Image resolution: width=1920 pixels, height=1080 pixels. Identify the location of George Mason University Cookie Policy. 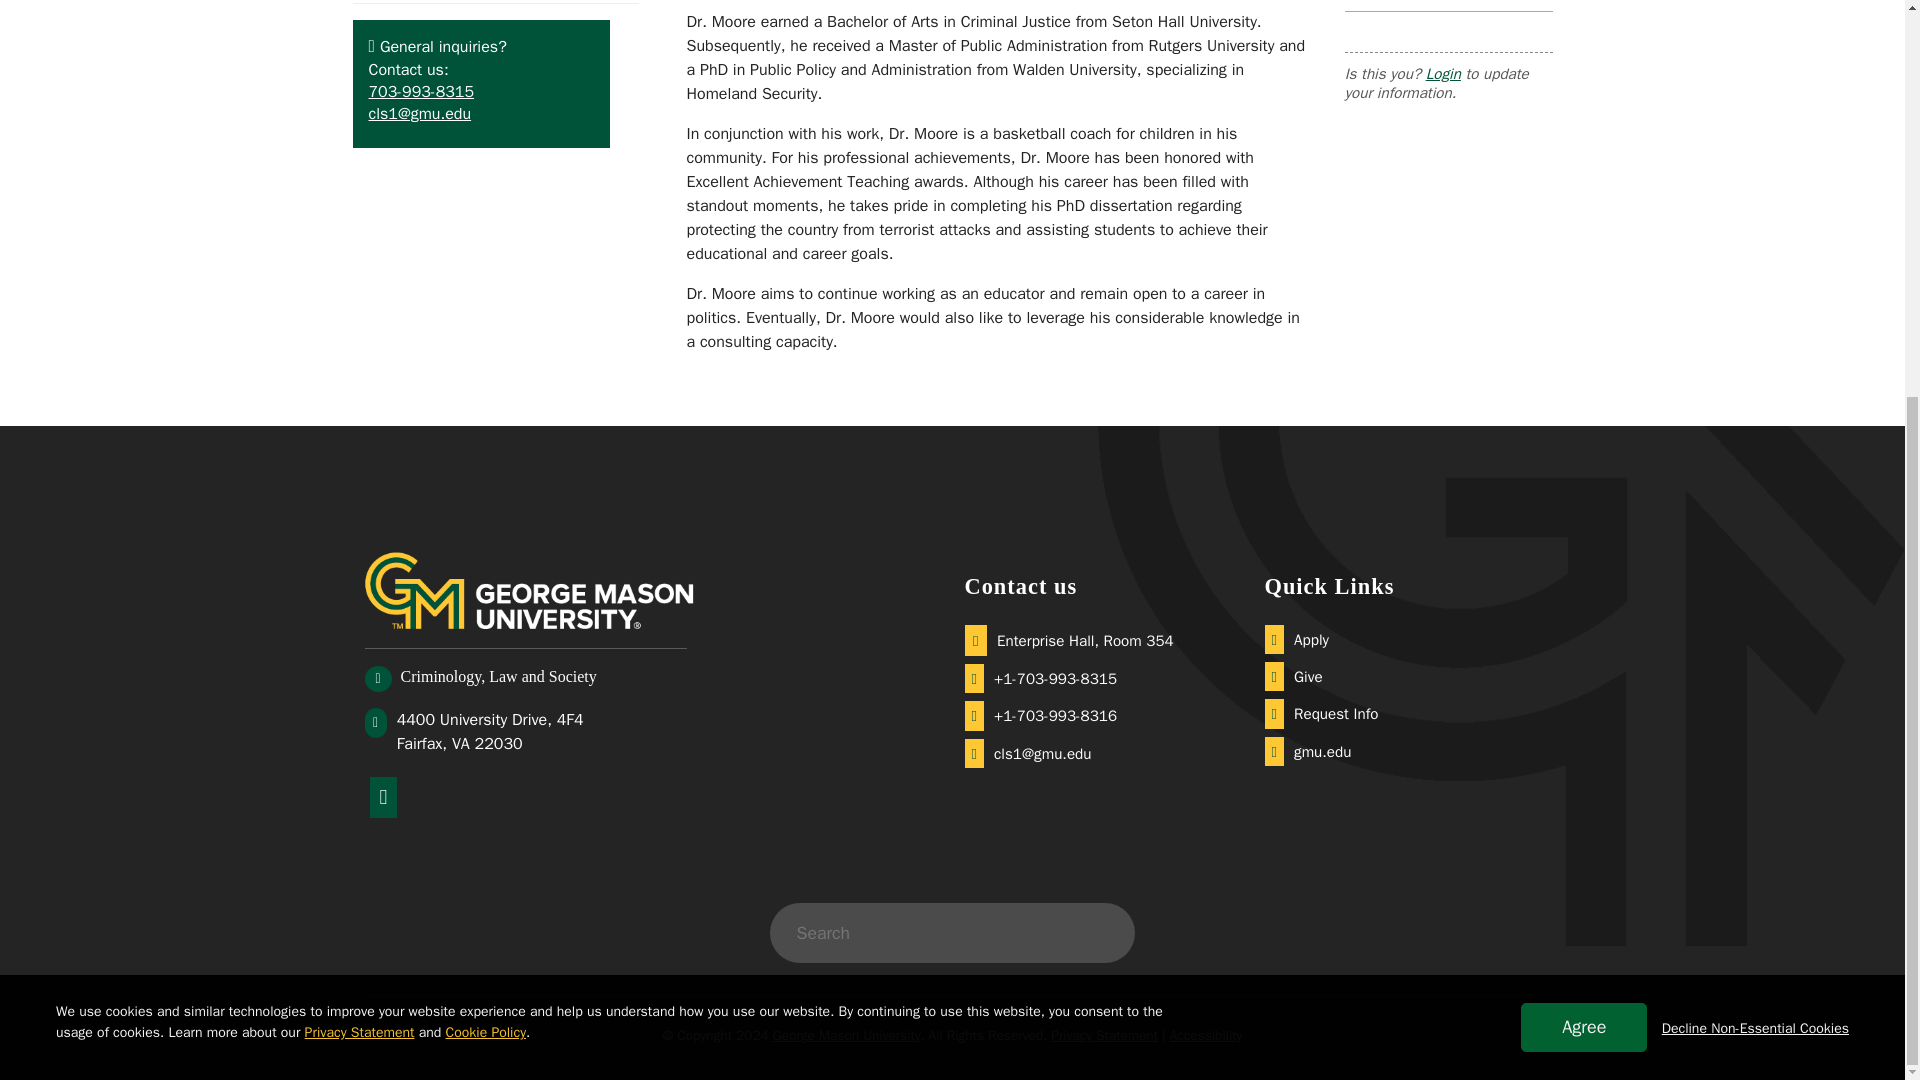
(486, 414).